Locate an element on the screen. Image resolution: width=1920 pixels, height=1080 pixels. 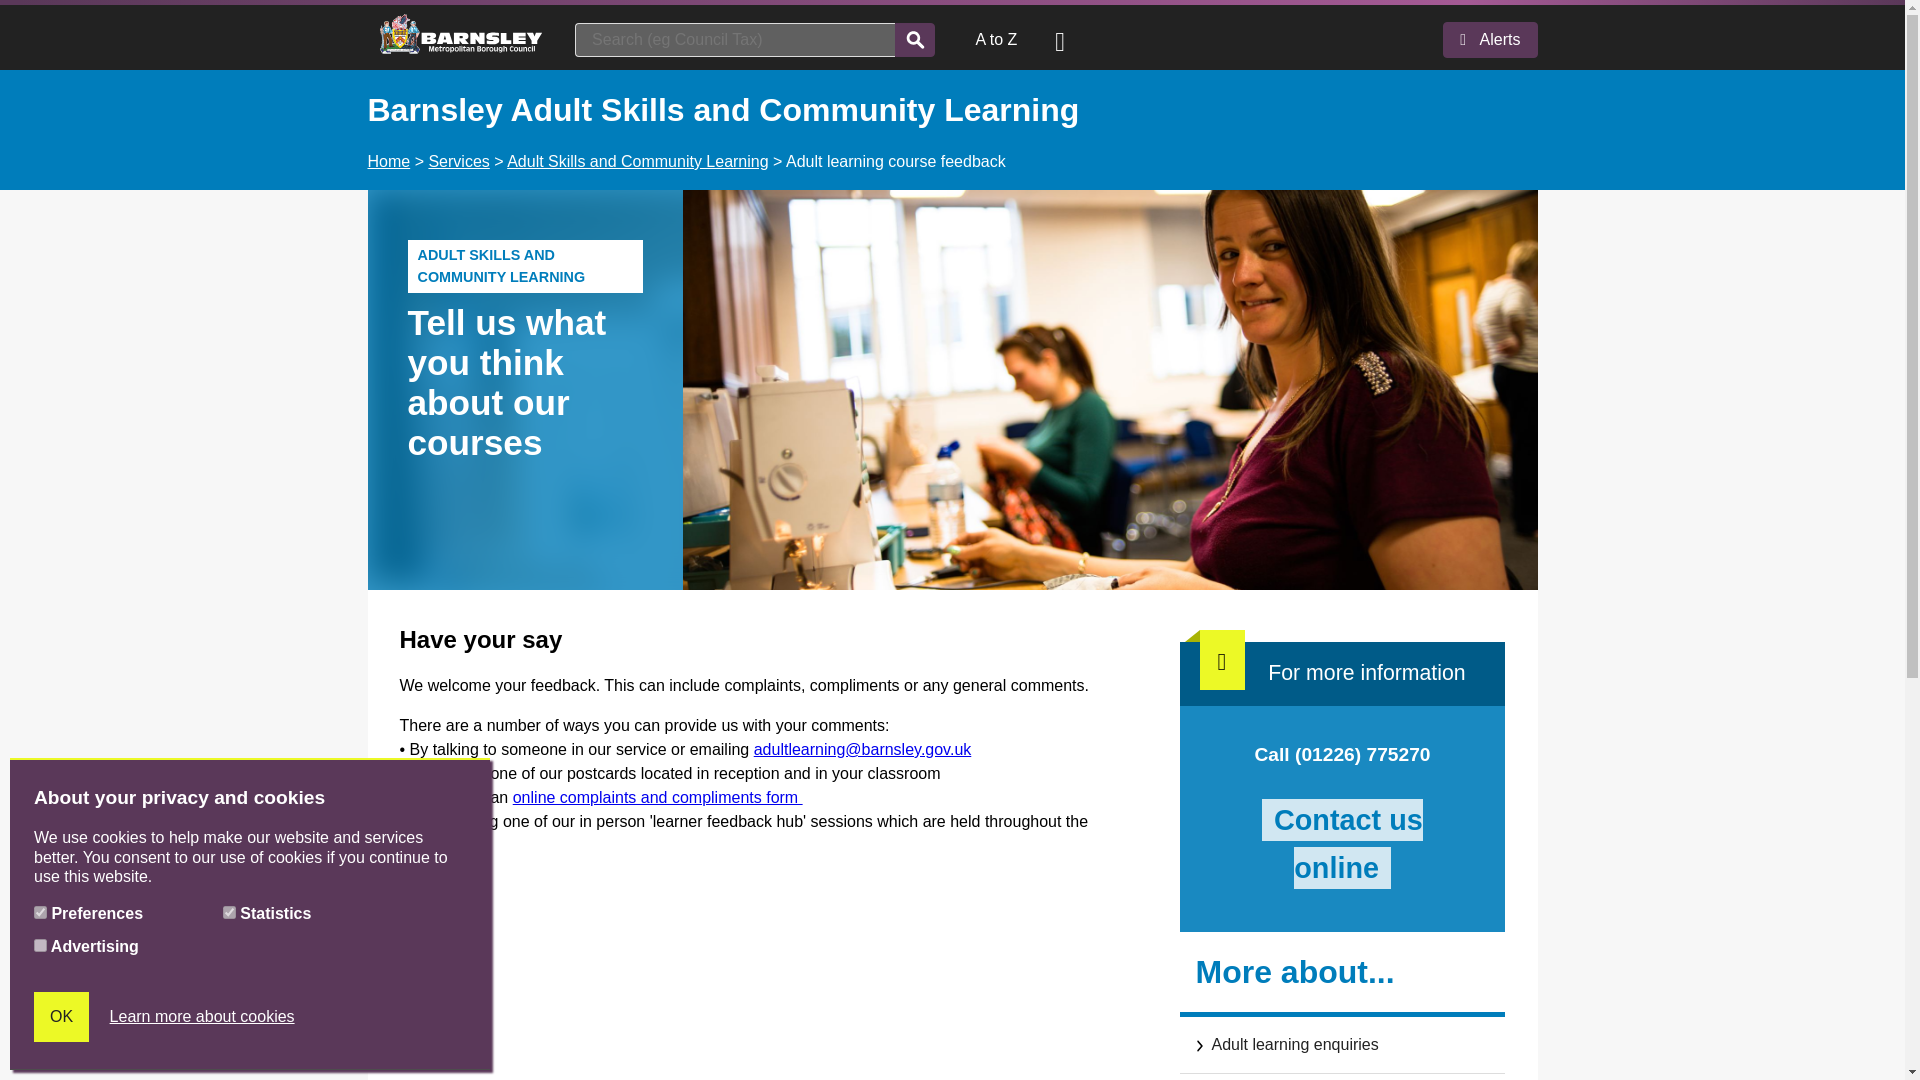
Contact us online is located at coordinates (1342, 844).